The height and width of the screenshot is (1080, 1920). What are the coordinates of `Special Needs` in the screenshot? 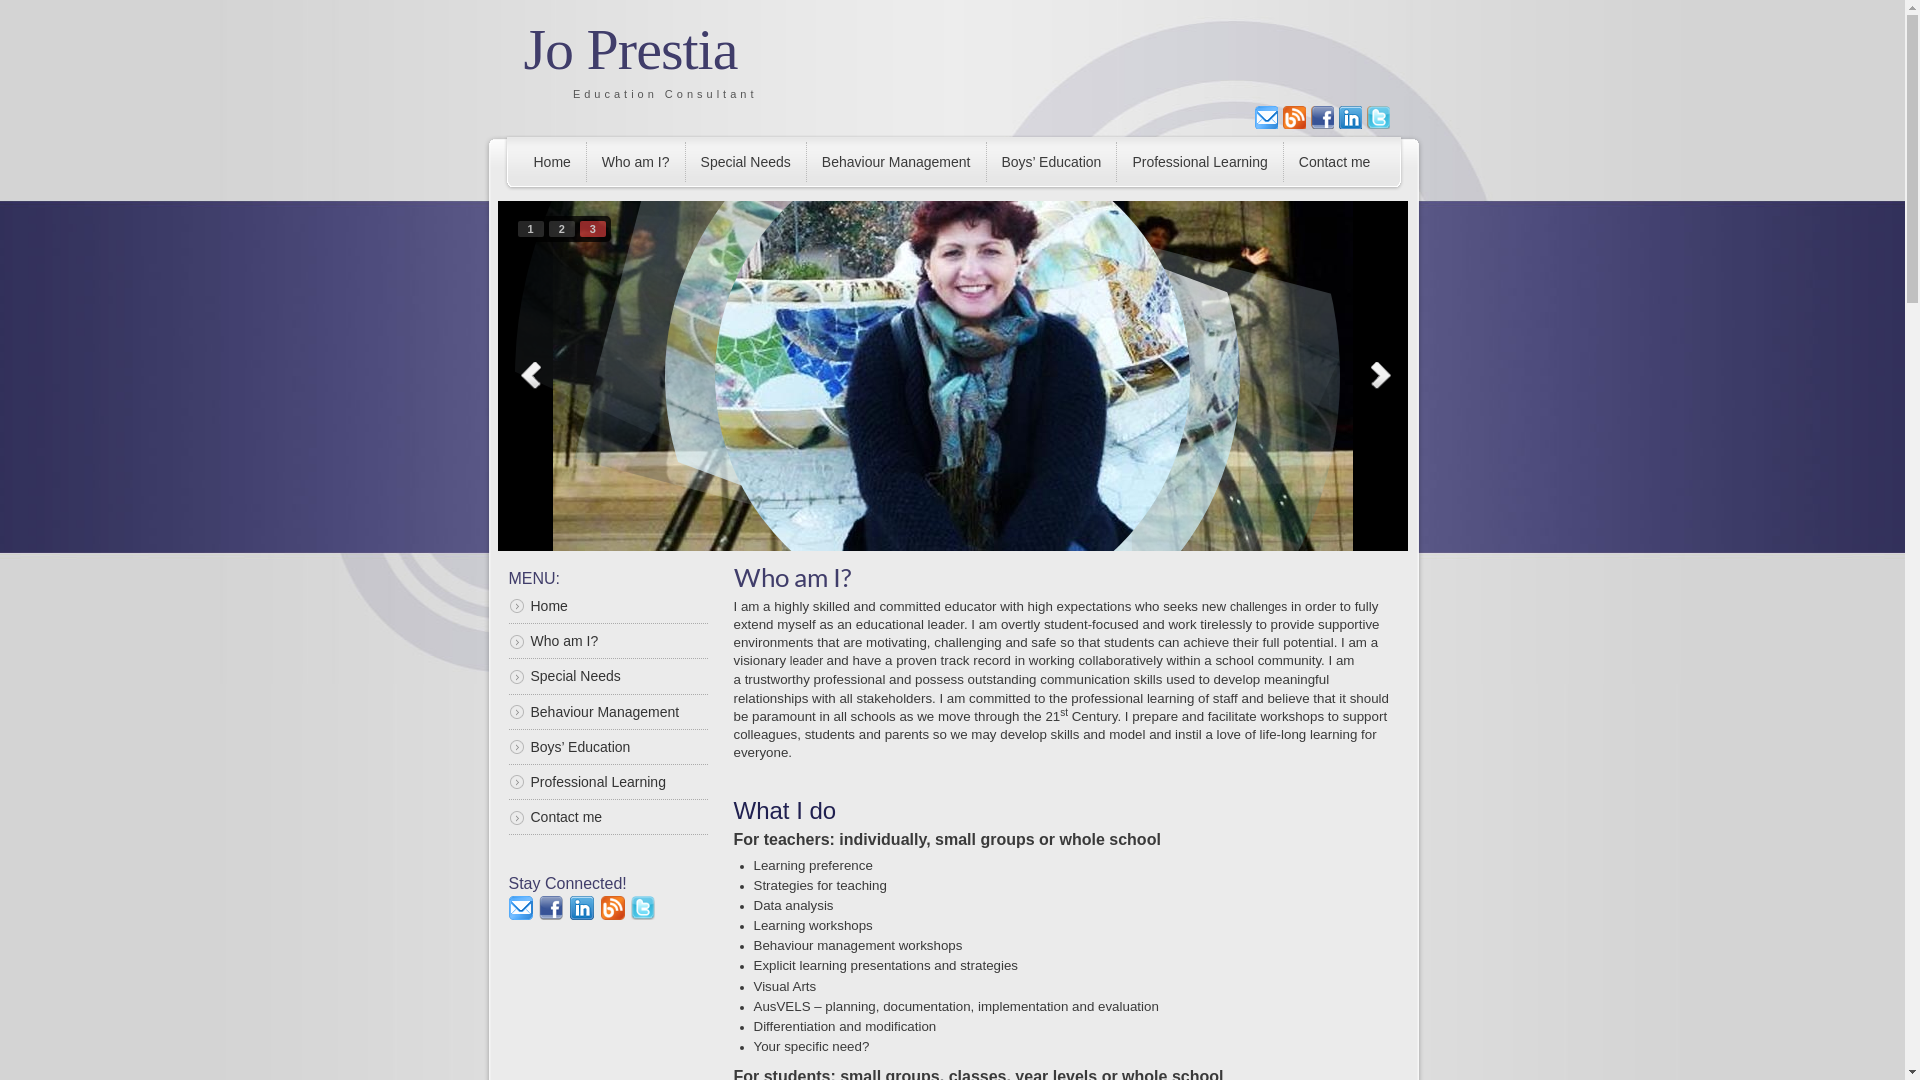 It's located at (746, 162).